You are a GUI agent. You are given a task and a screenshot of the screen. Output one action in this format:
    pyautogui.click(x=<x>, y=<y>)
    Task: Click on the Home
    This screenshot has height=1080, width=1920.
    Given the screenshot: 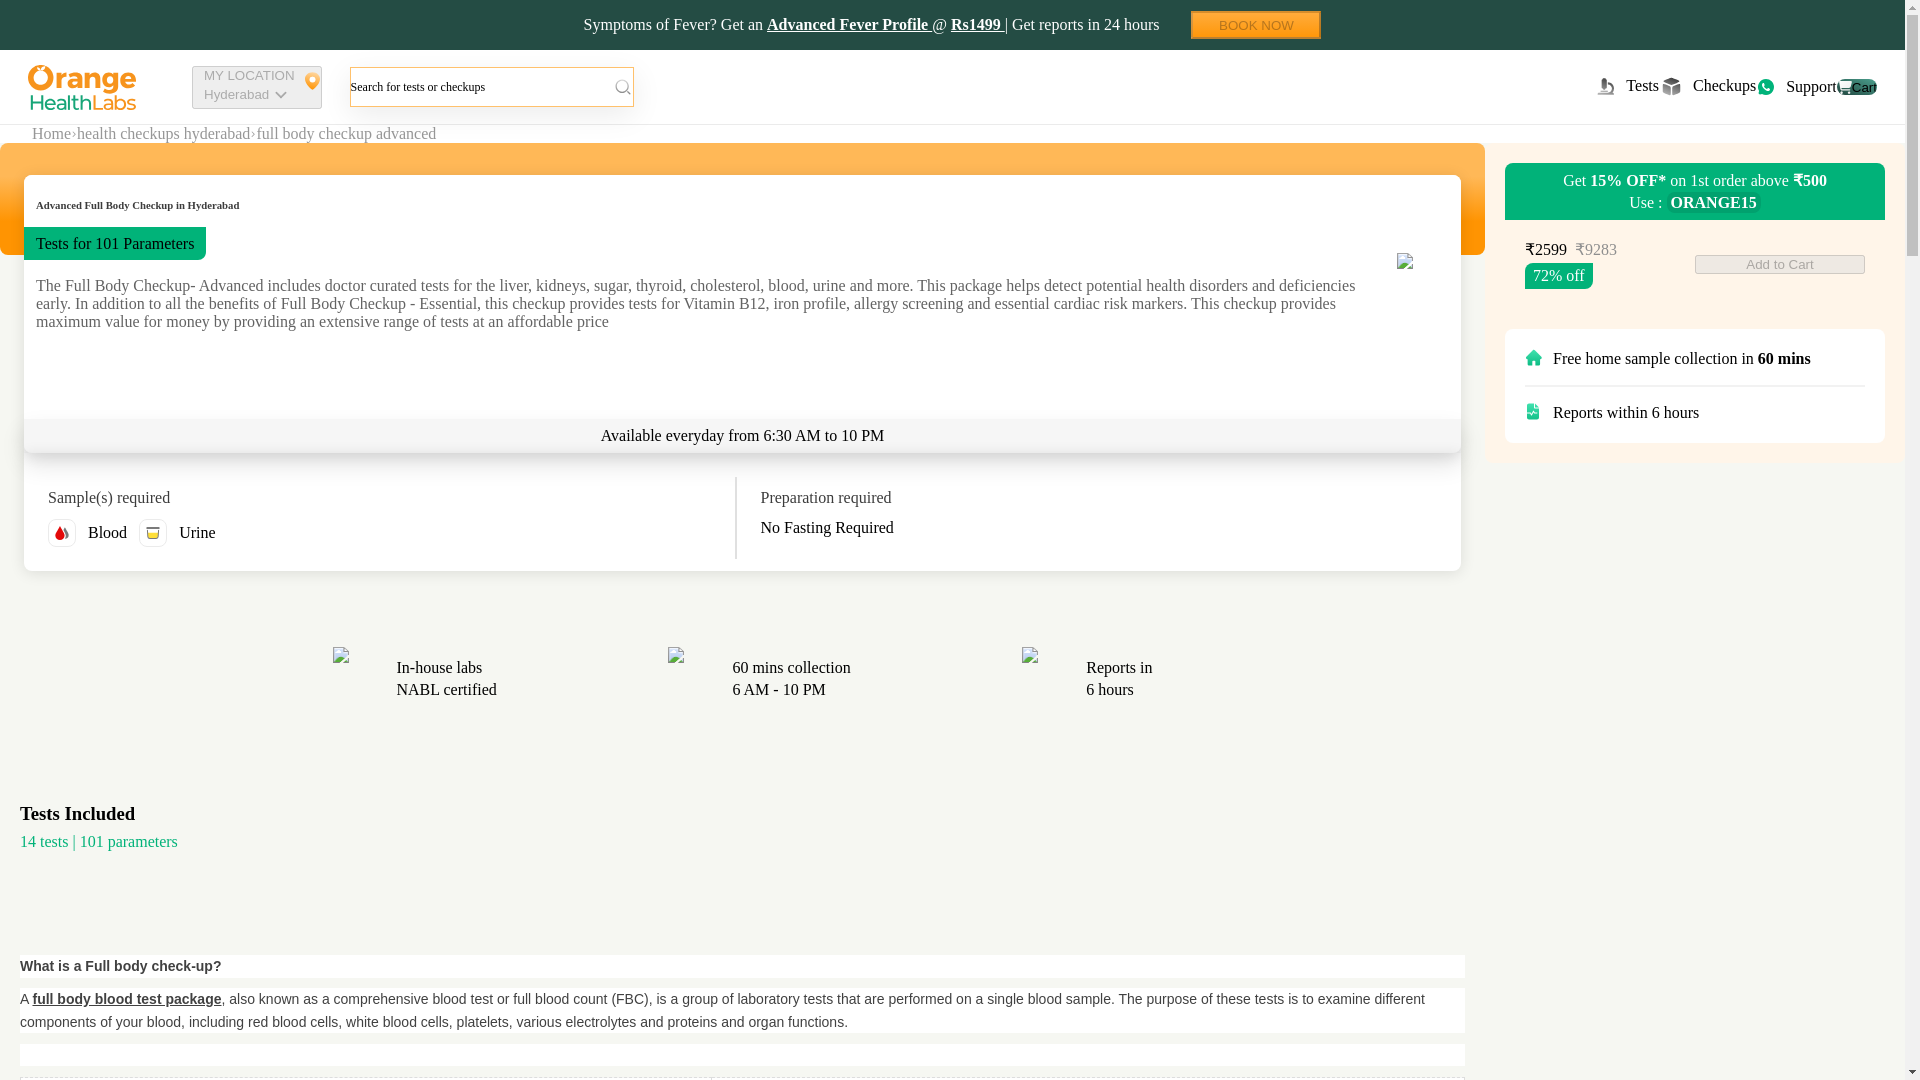 What is the action you would take?
    pyautogui.click(x=257, y=87)
    